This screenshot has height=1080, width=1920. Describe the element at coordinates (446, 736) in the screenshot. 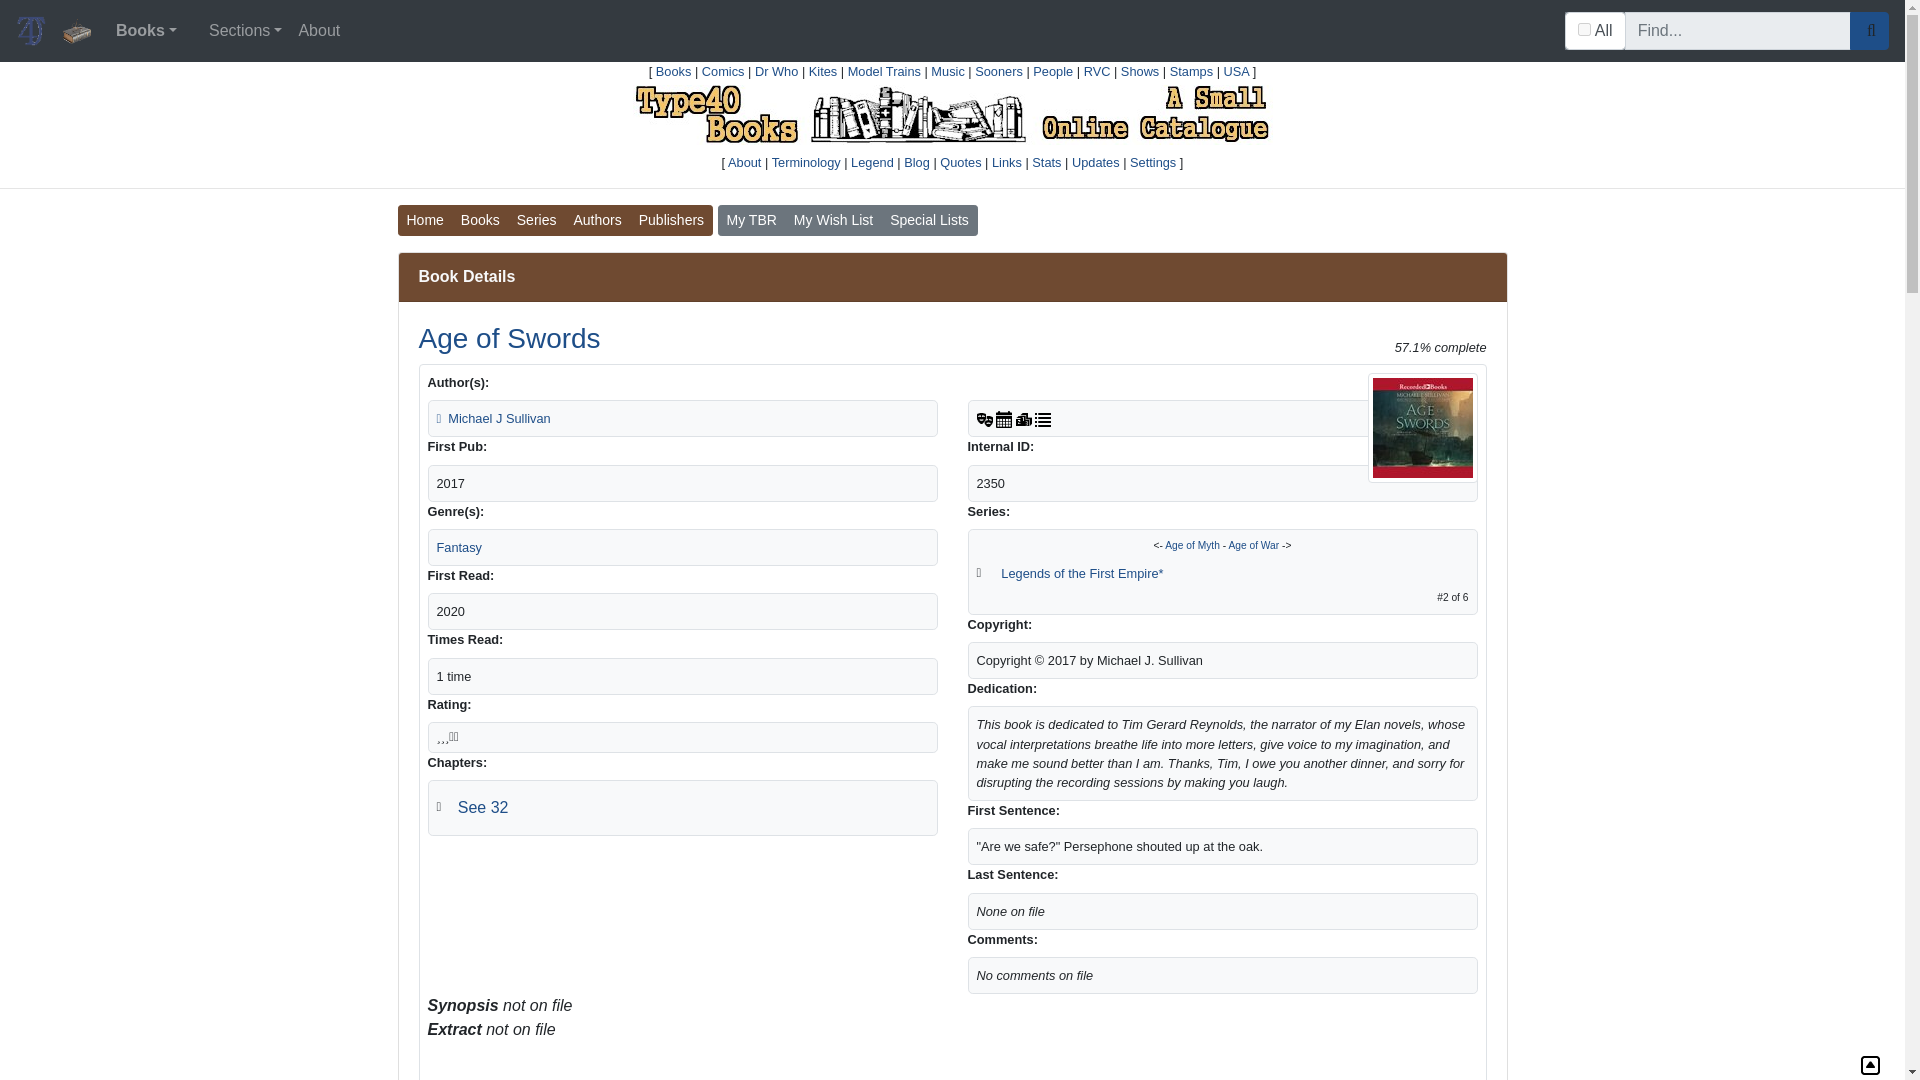

I see `It is good` at that location.